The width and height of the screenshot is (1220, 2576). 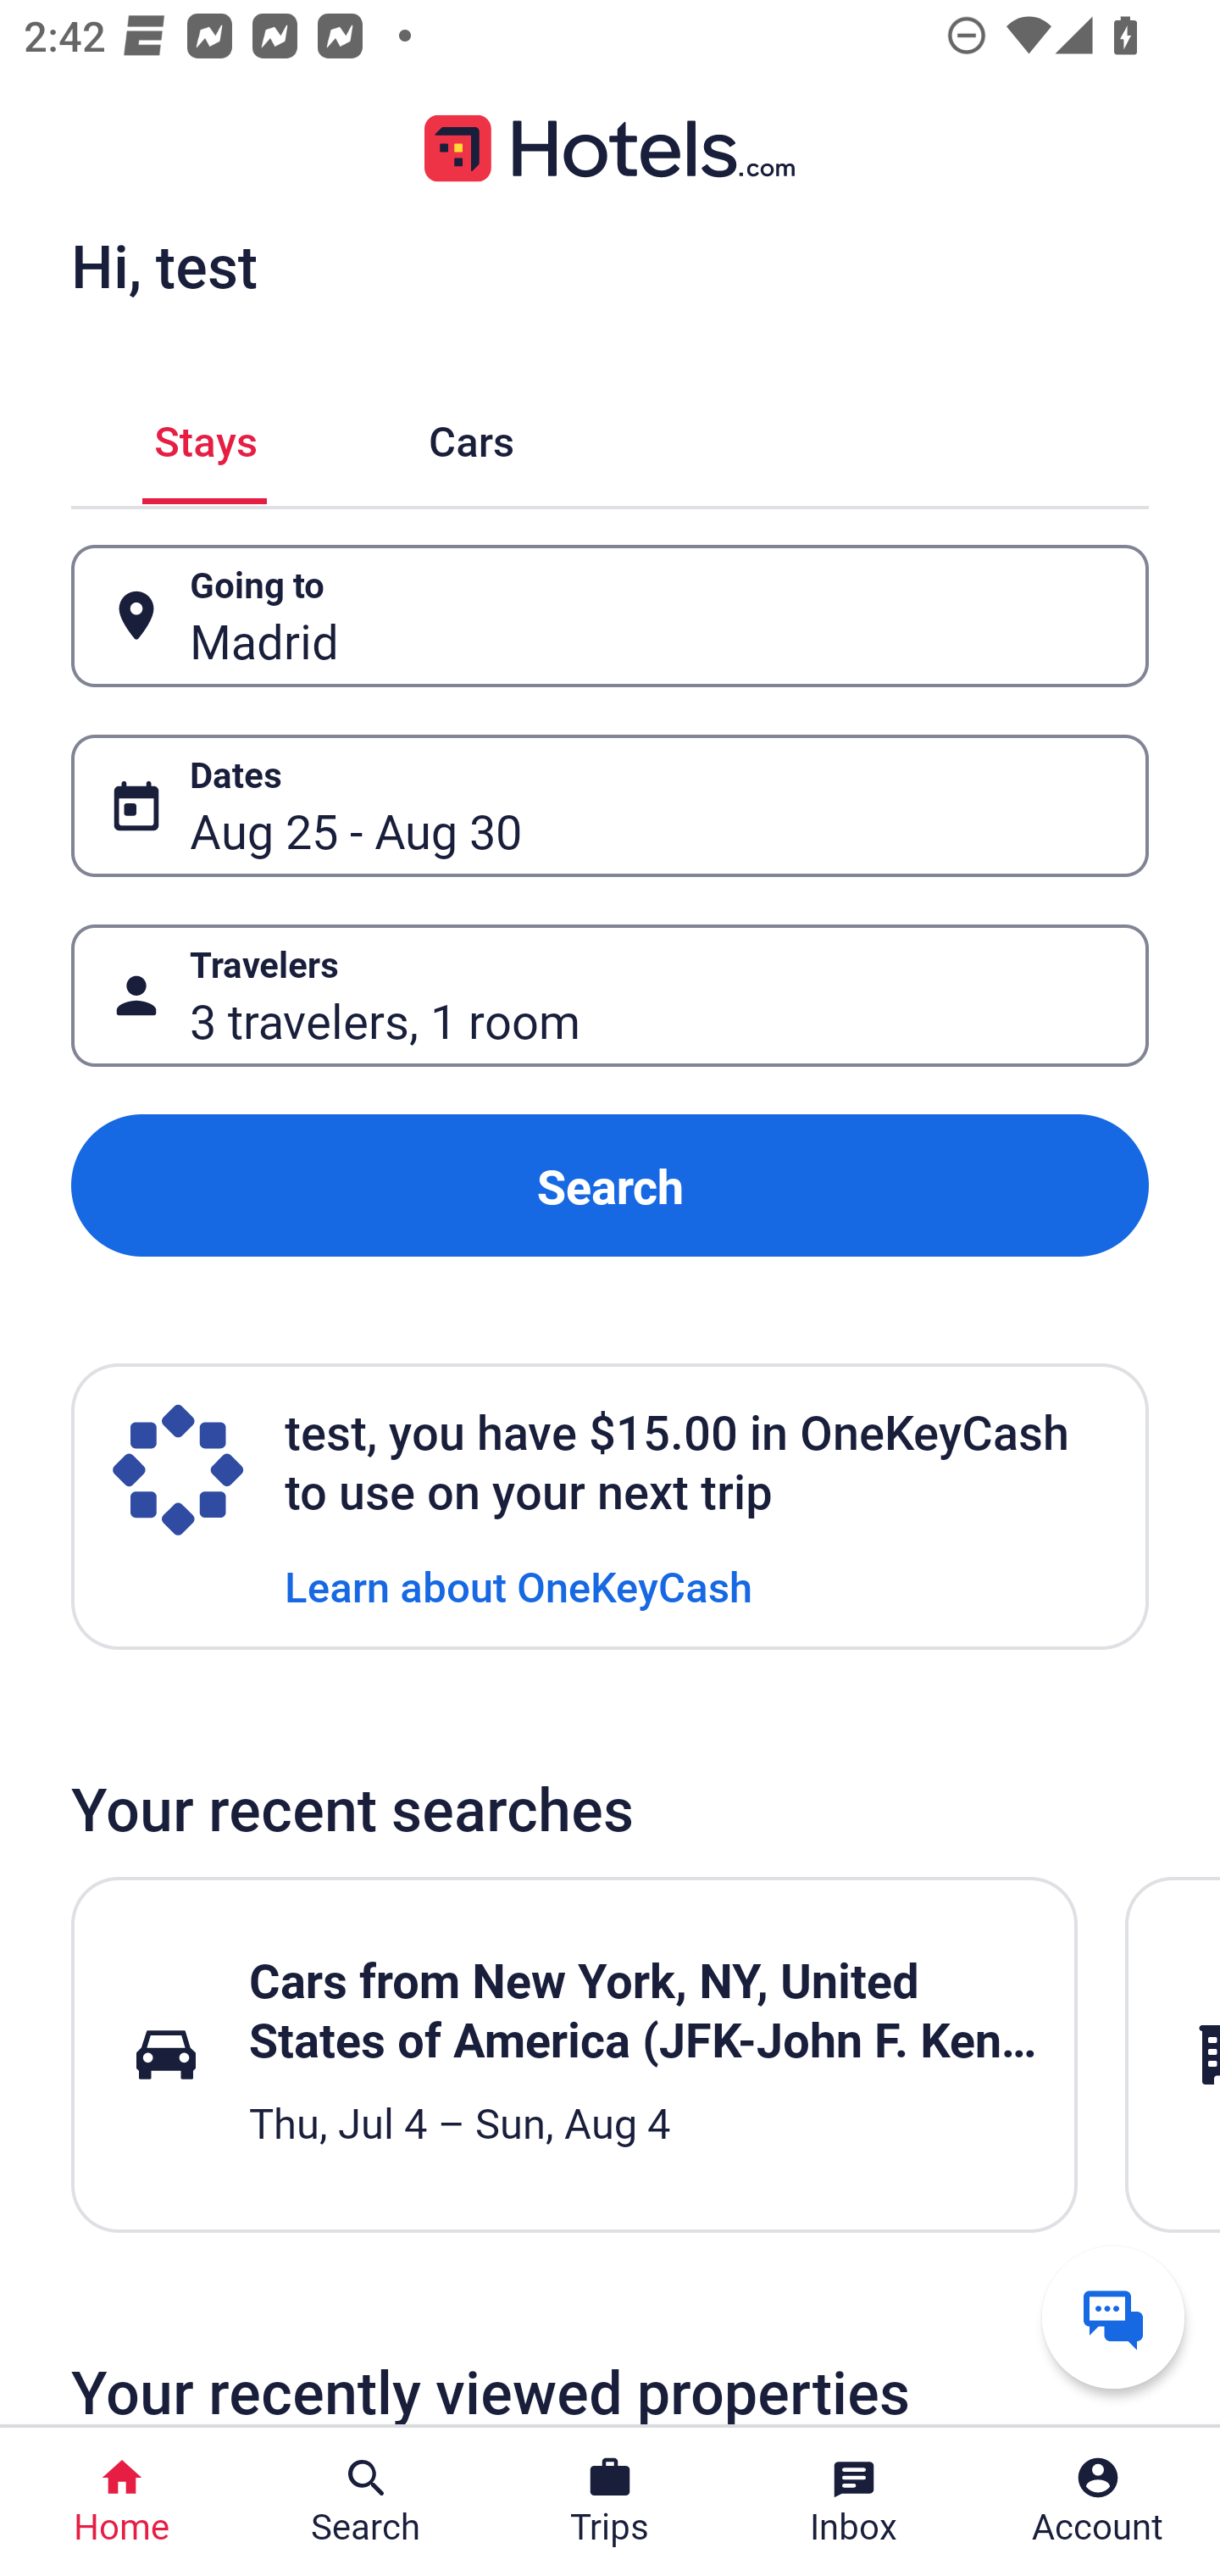 What do you see at coordinates (610, 2501) in the screenshot?
I see `Trips Trips Button` at bounding box center [610, 2501].